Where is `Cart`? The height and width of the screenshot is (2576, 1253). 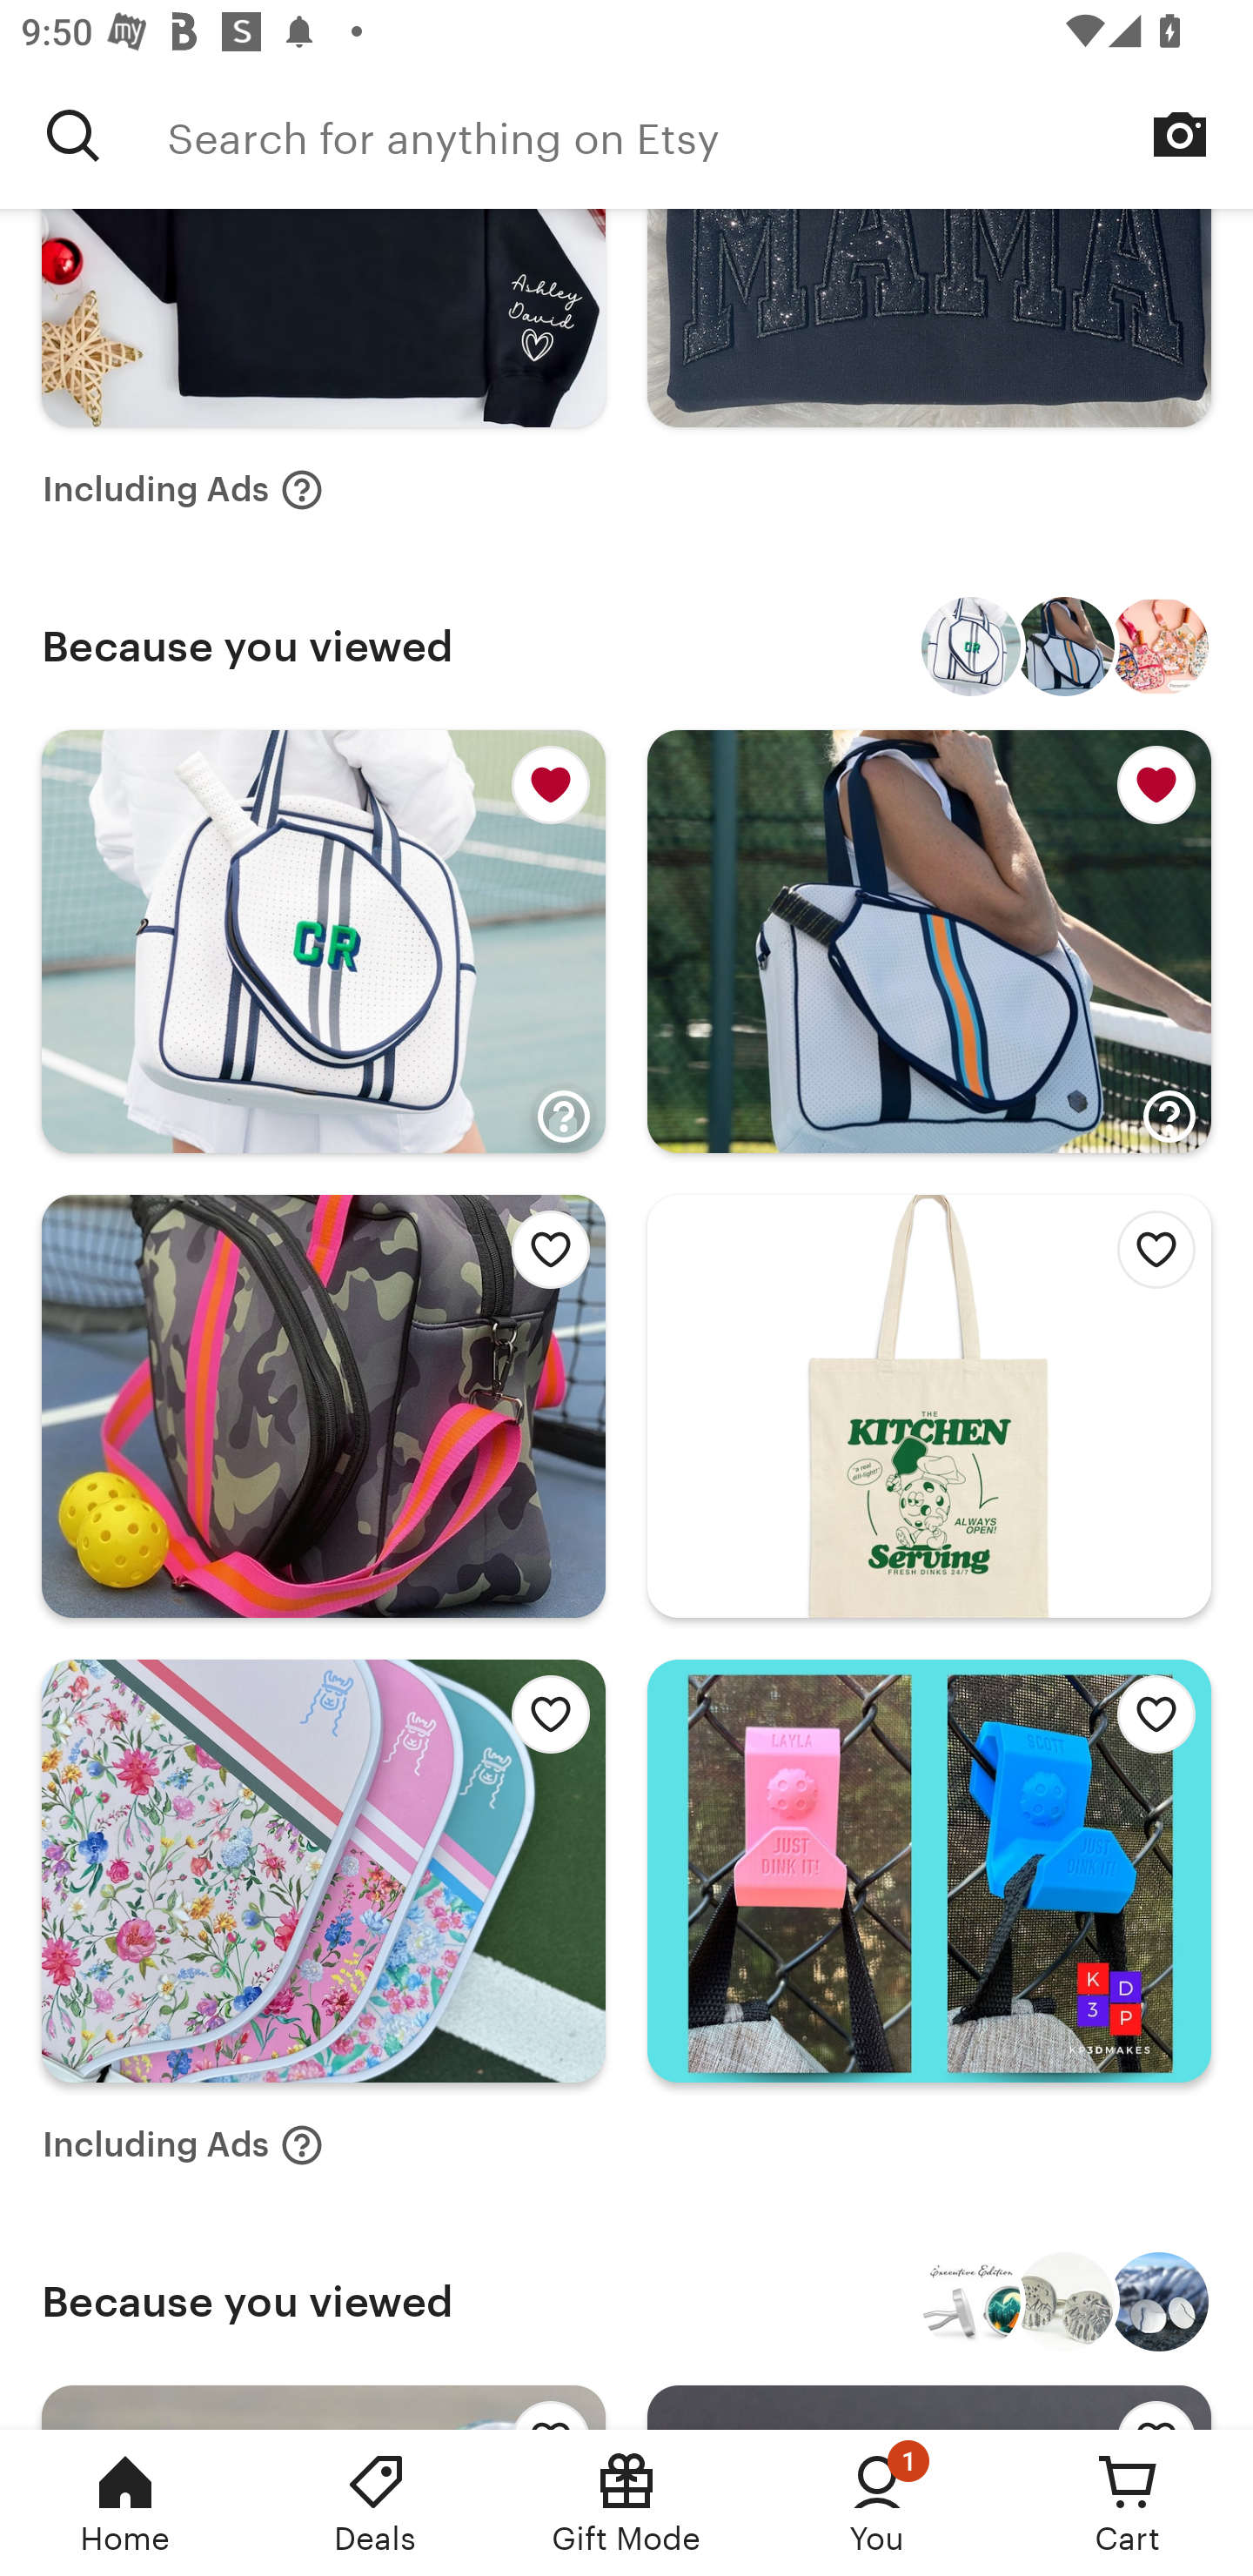
Cart is located at coordinates (1128, 2503).